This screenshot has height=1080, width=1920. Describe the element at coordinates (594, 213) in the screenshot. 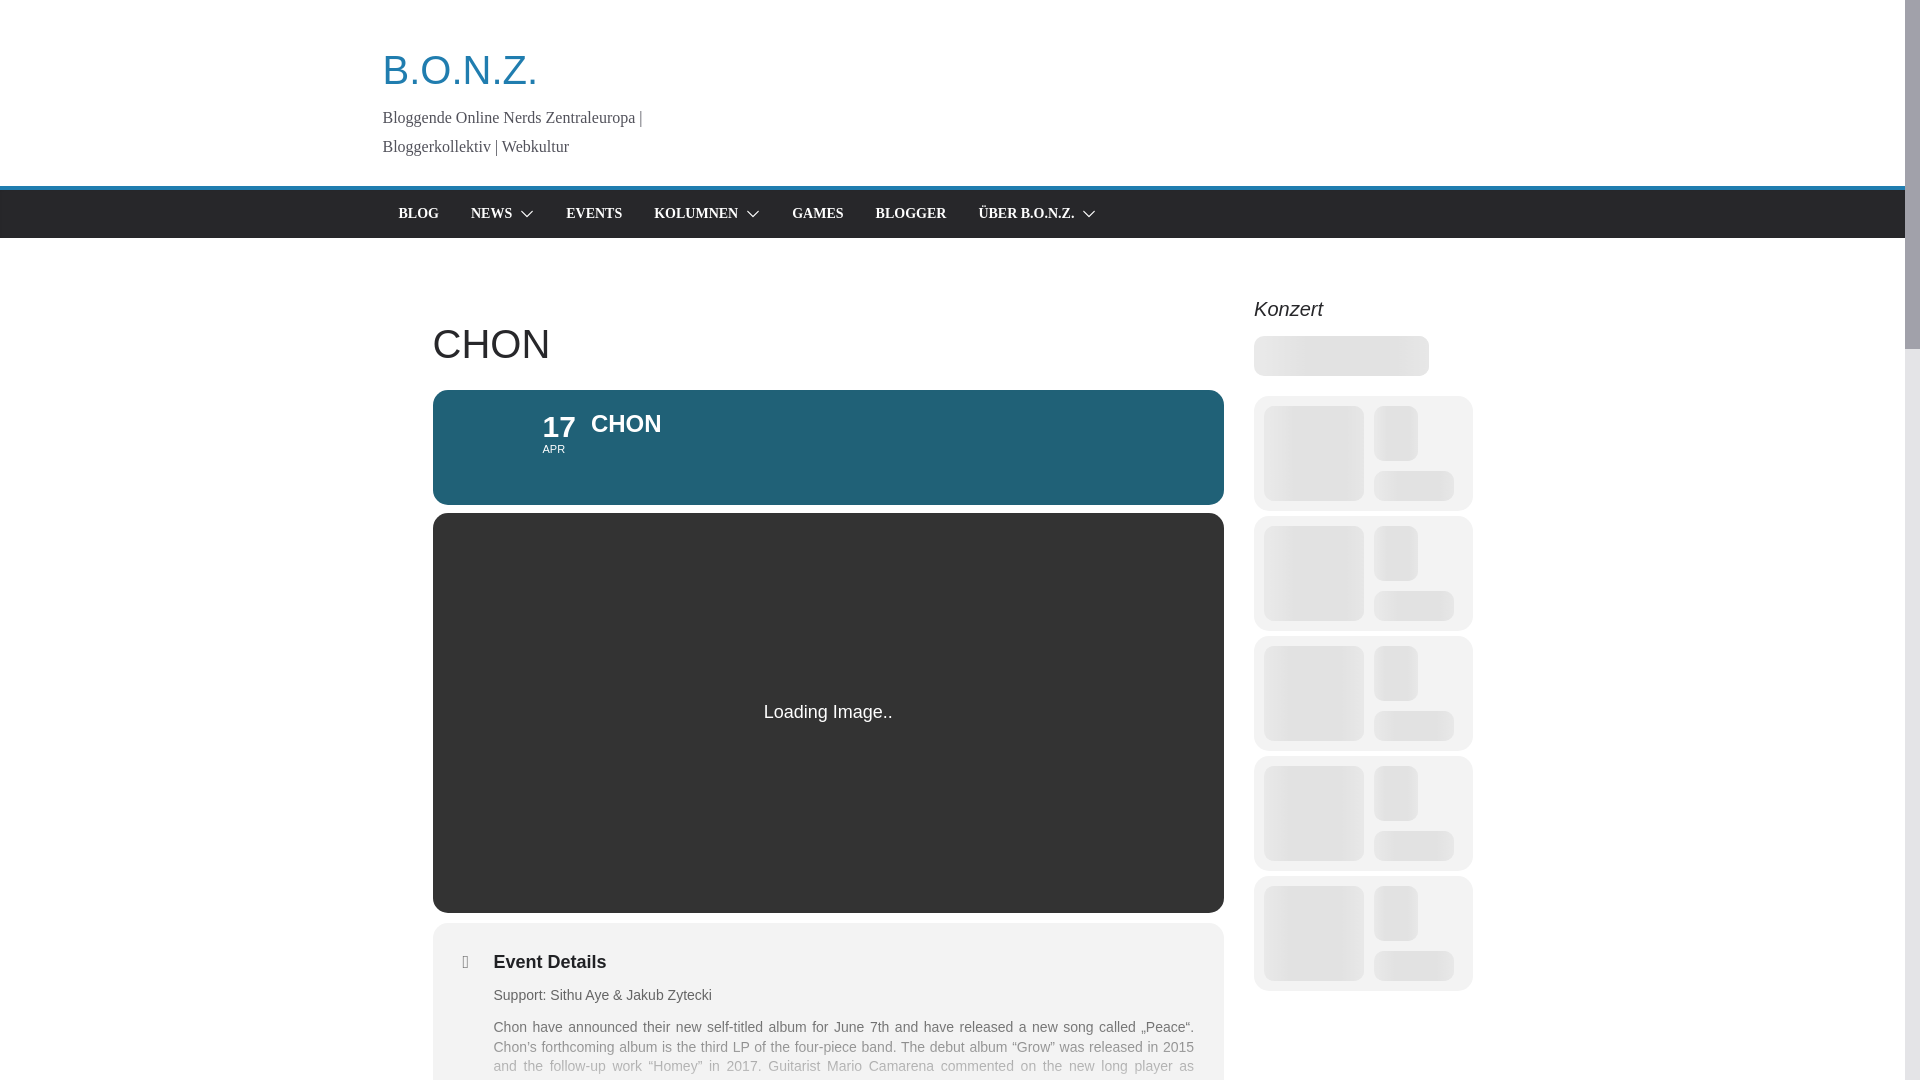

I see `EVENTS` at that location.